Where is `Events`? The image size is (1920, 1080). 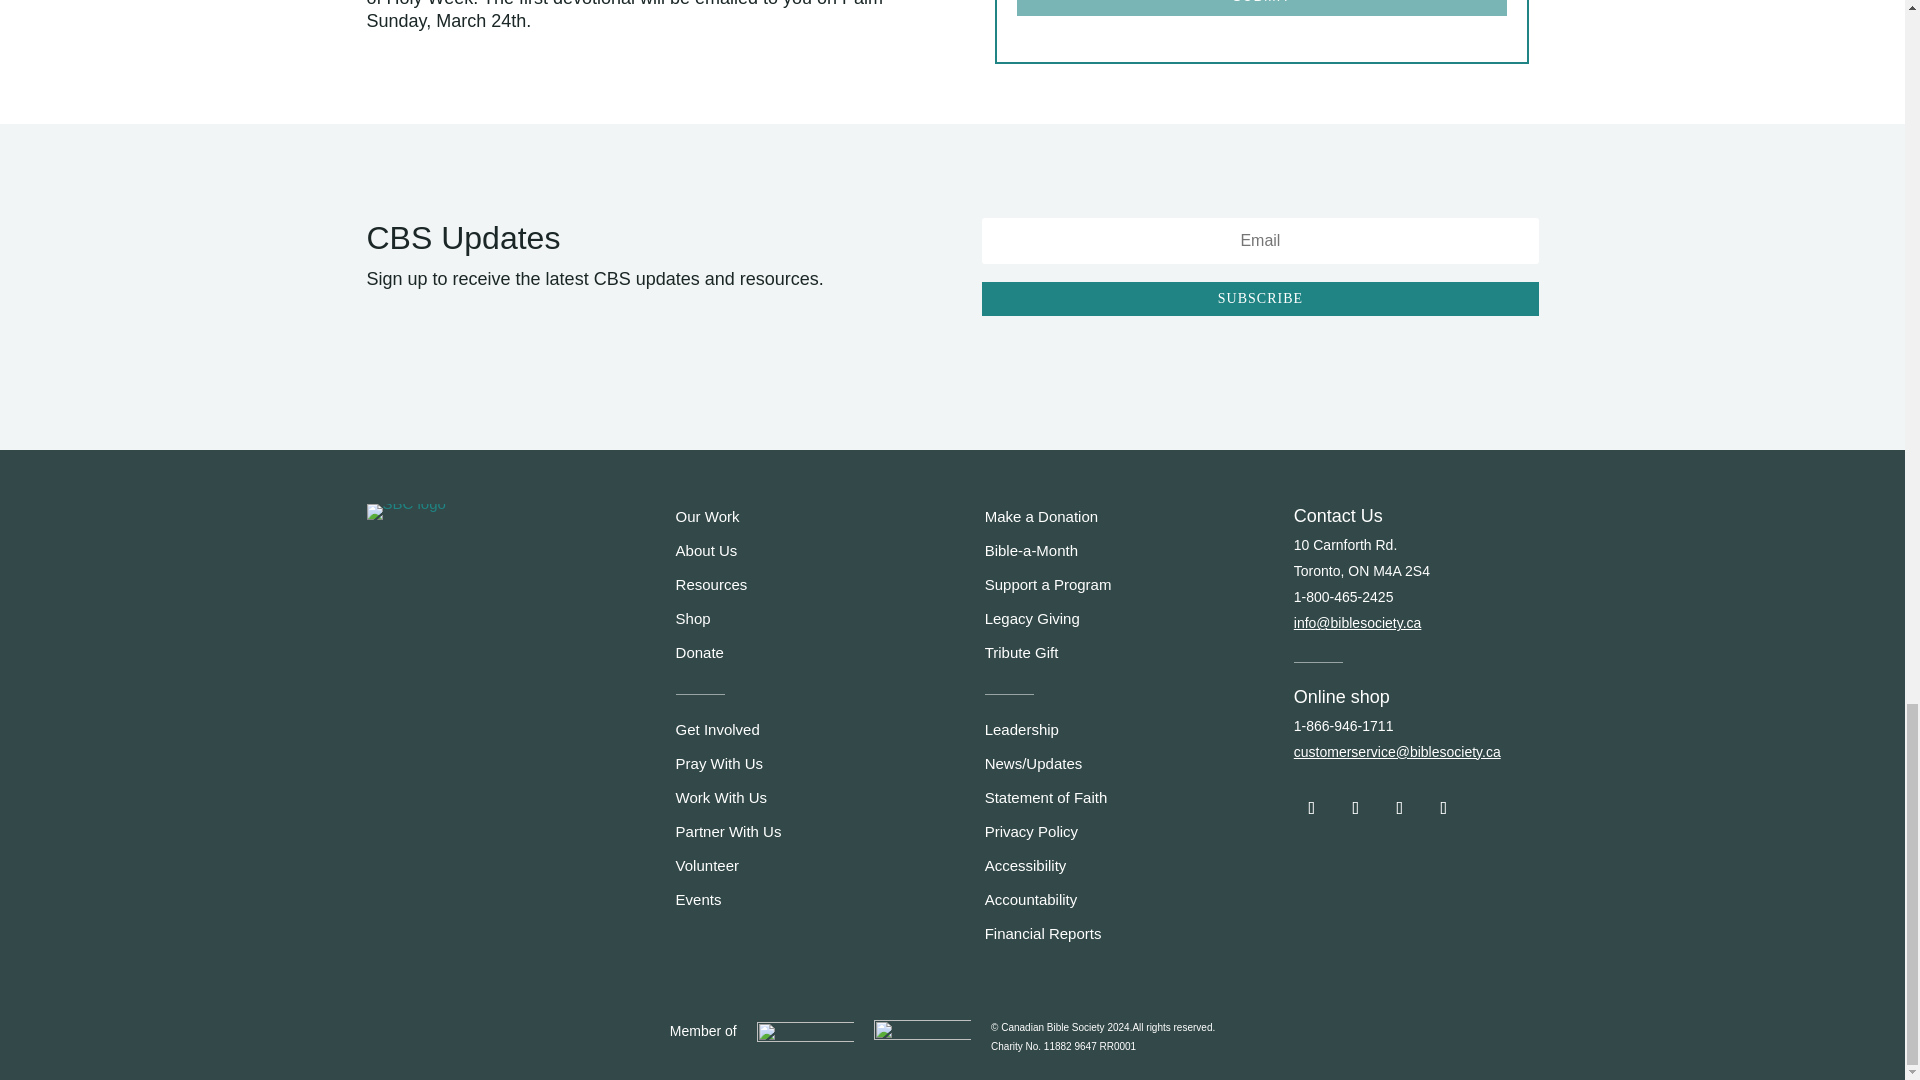
Events is located at coordinates (698, 900).